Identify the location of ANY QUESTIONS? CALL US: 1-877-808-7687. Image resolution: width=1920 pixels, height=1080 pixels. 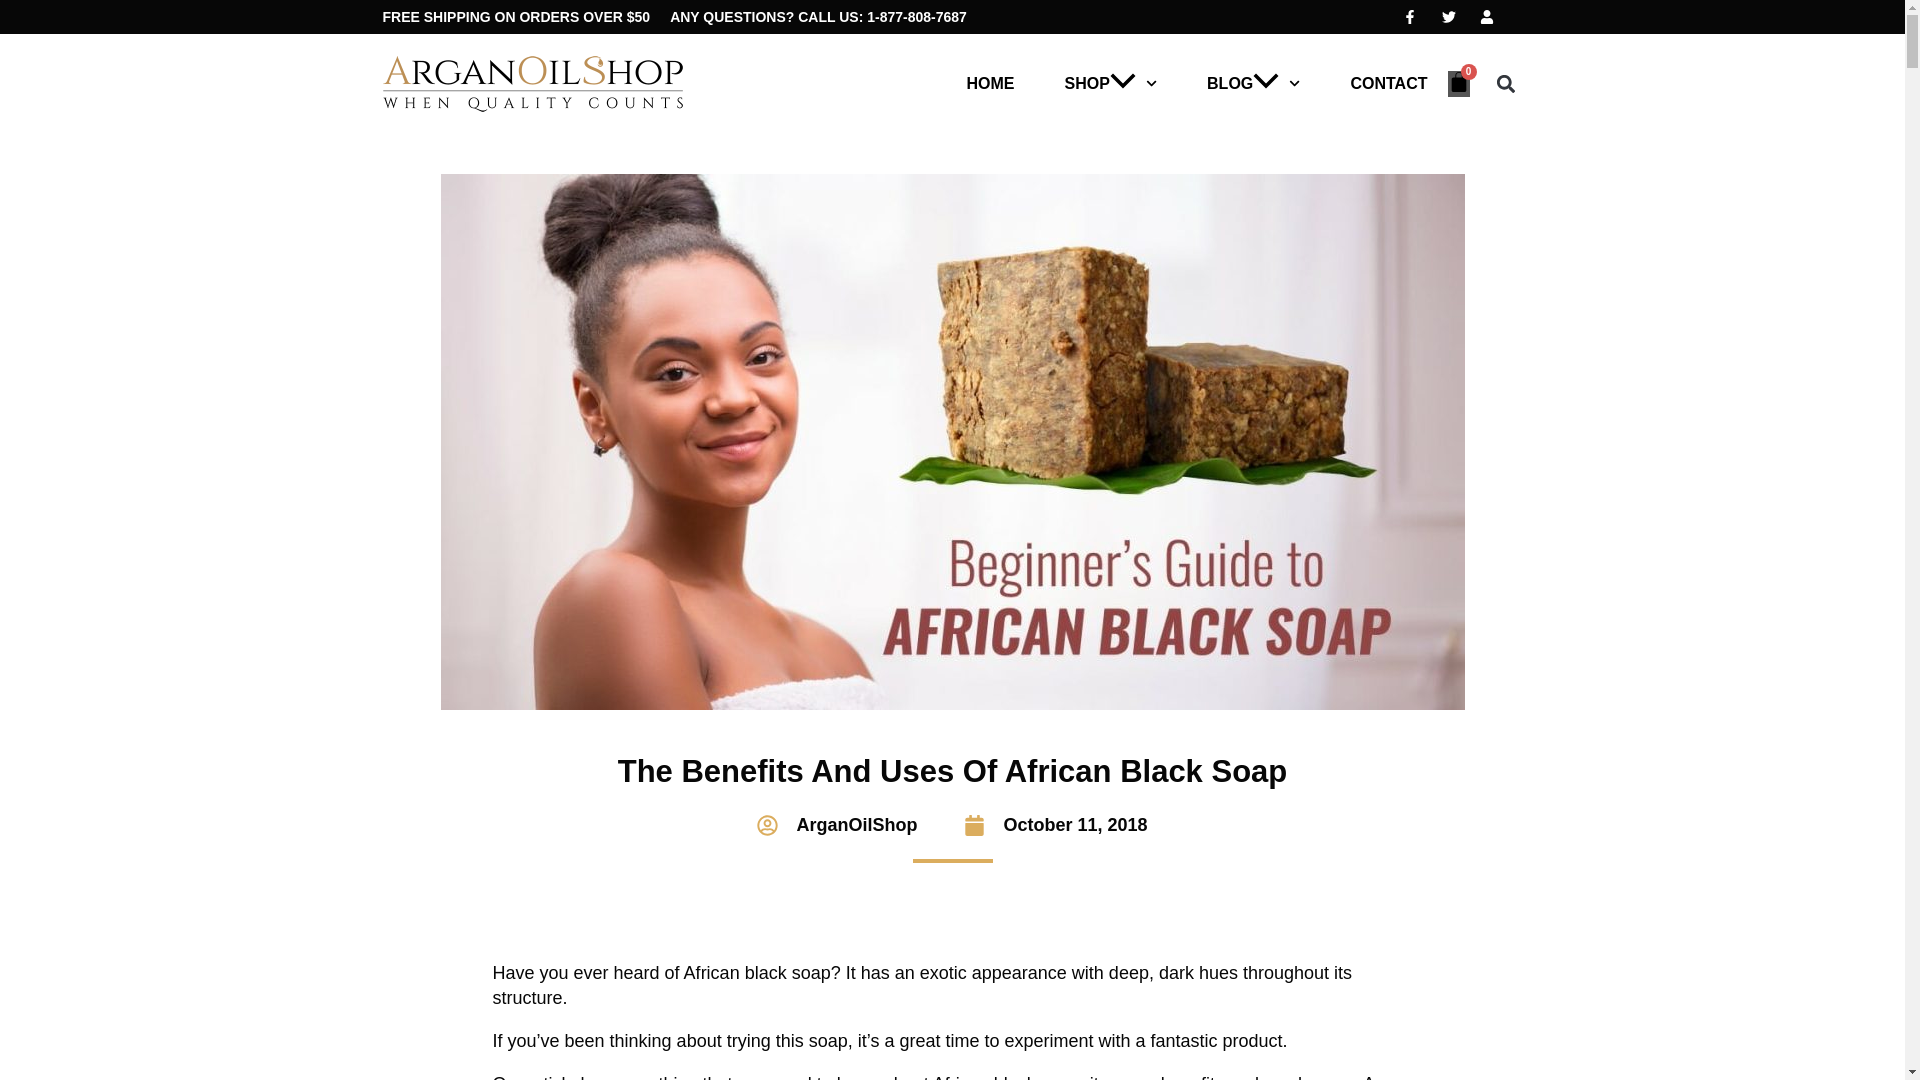
(818, 16).